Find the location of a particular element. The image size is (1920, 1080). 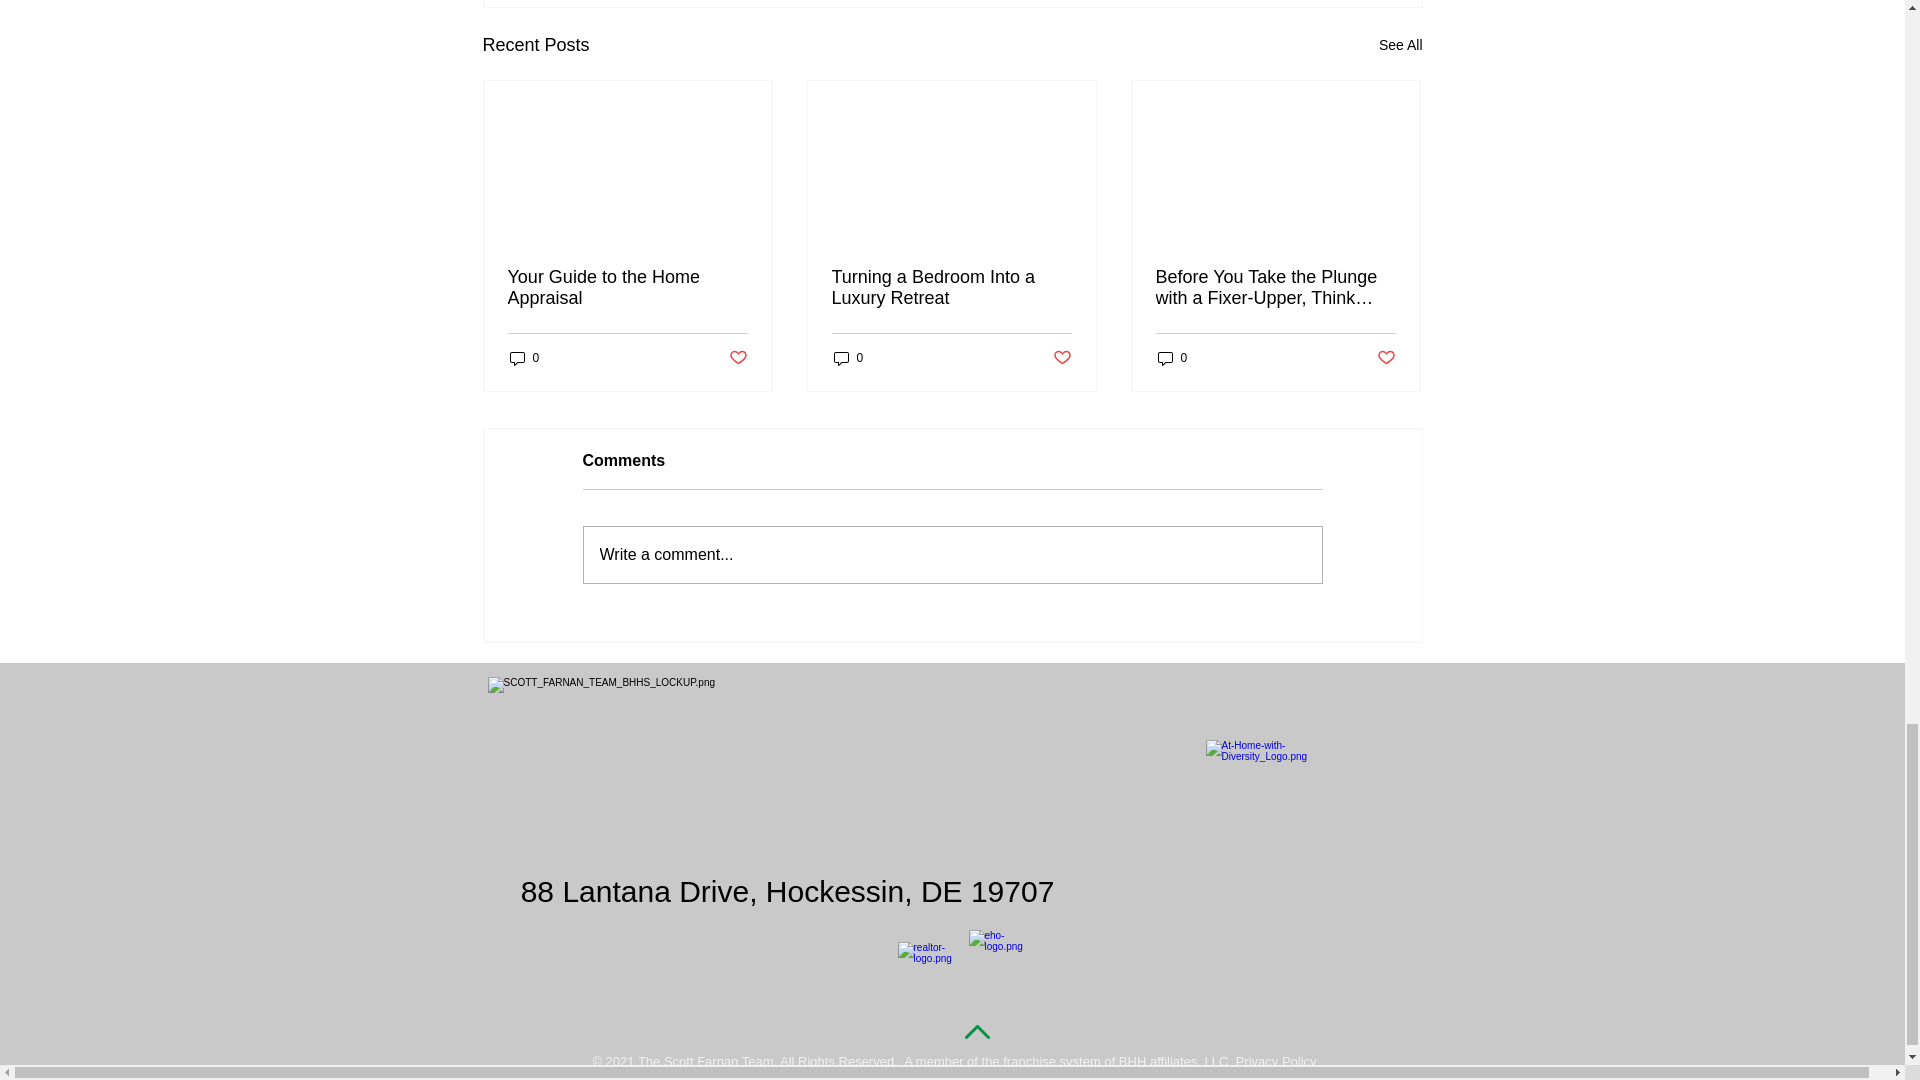

0 is located at coordinates (848, 358).